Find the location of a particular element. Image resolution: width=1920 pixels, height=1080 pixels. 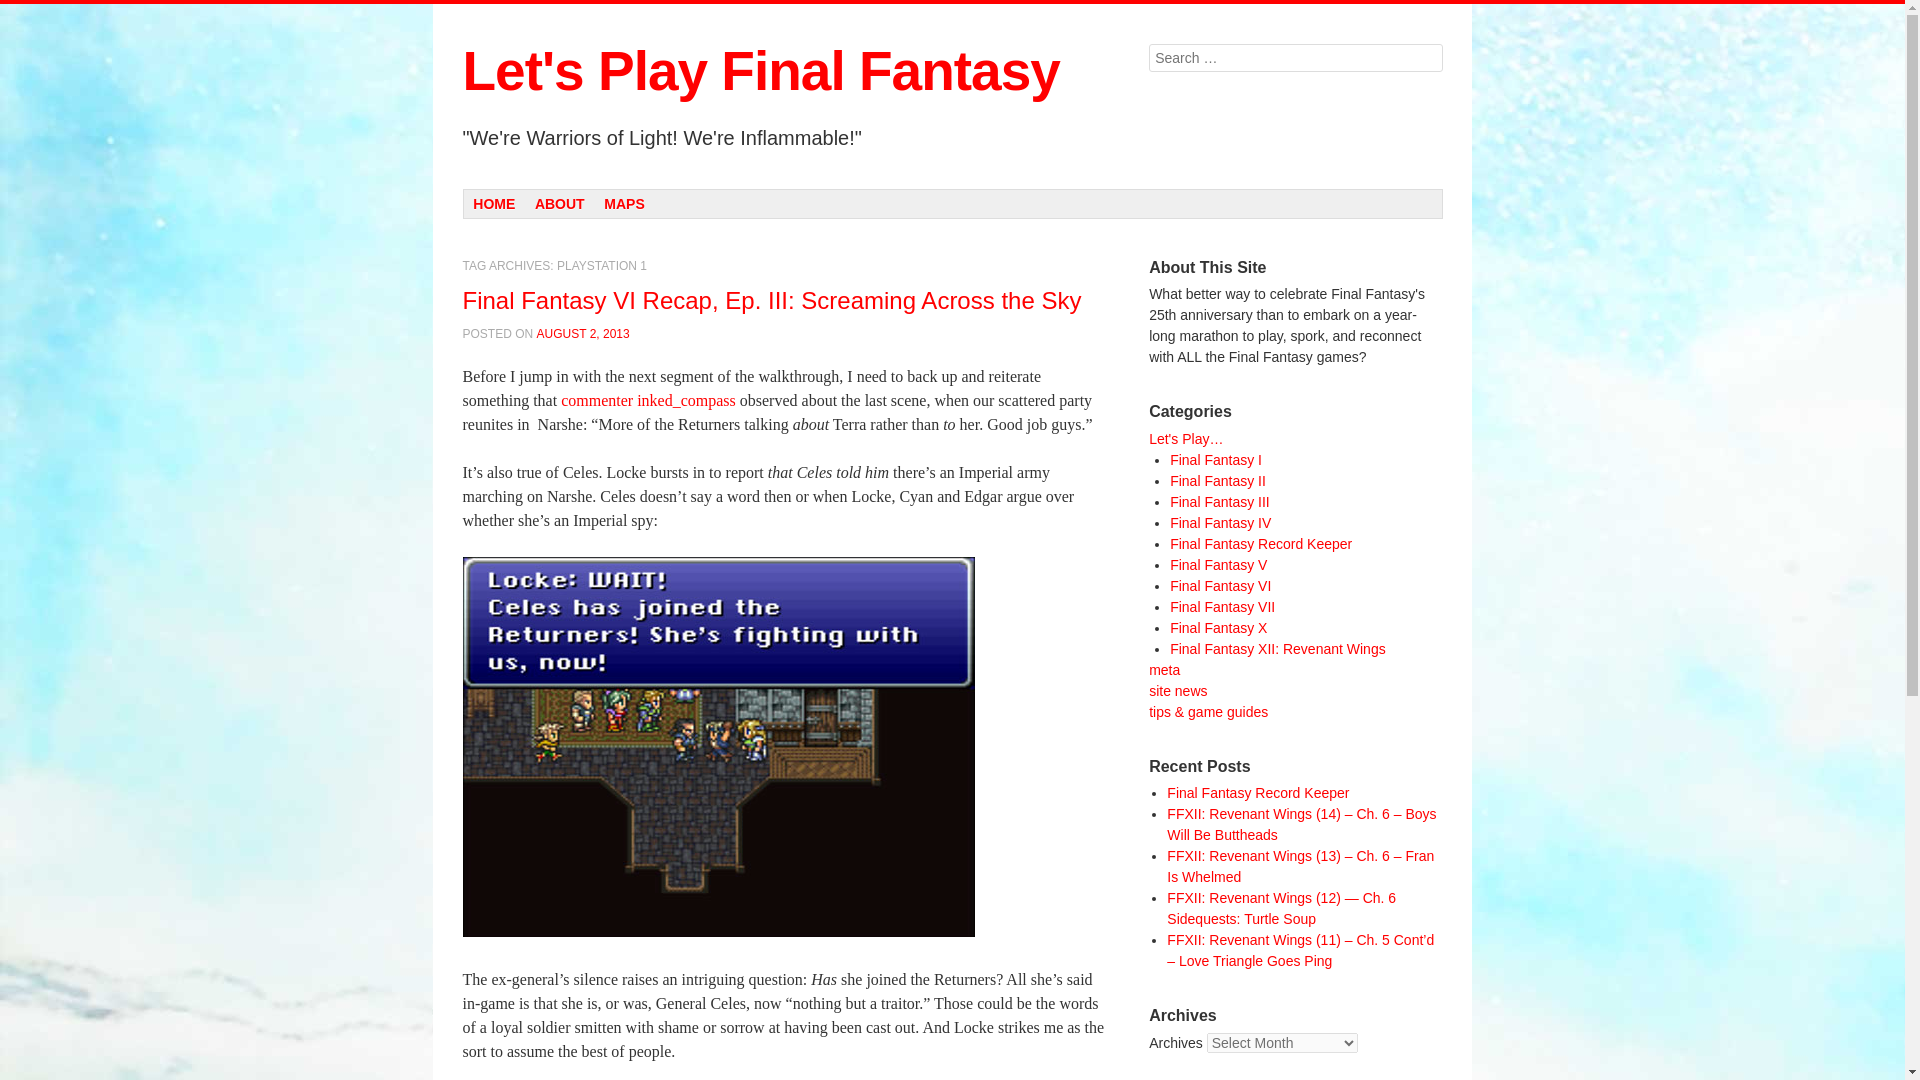

Final Fantasy V is located at coordinates (1218, 565).